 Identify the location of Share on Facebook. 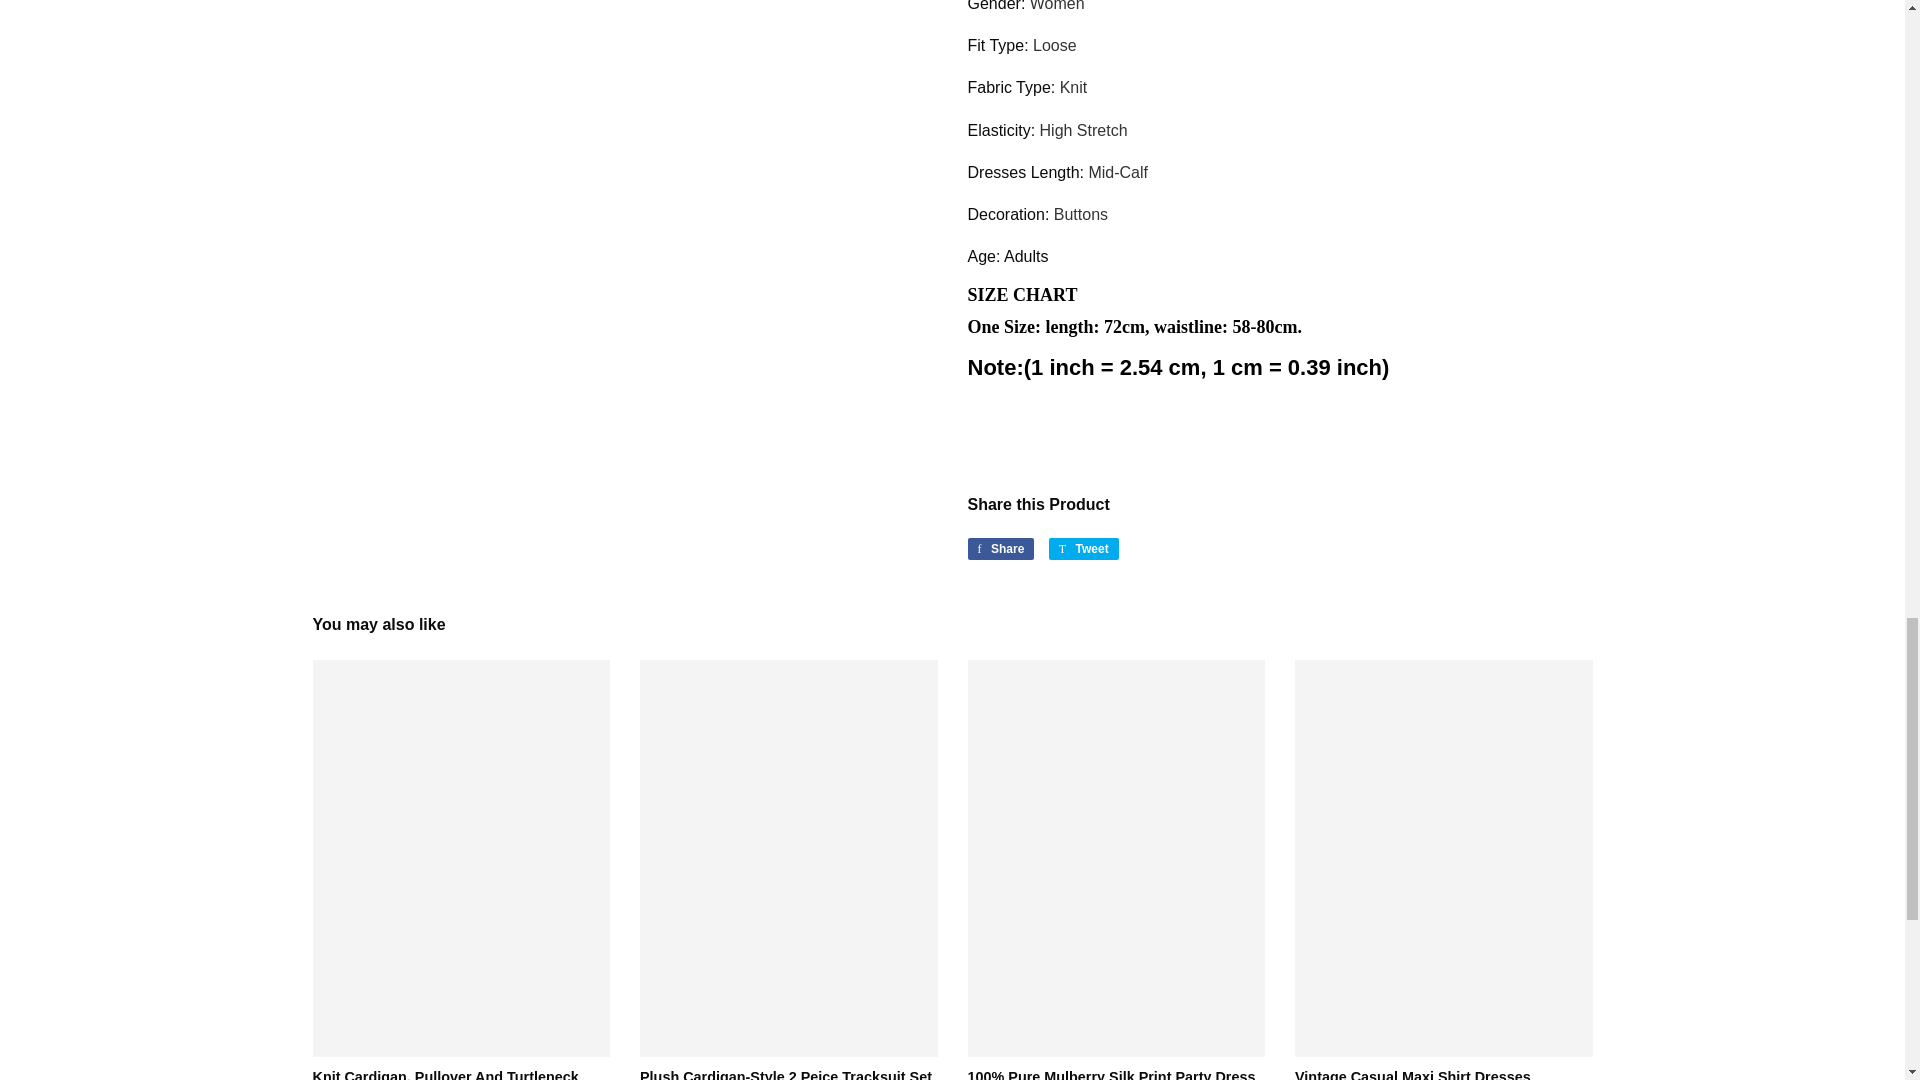
(1000, 548).